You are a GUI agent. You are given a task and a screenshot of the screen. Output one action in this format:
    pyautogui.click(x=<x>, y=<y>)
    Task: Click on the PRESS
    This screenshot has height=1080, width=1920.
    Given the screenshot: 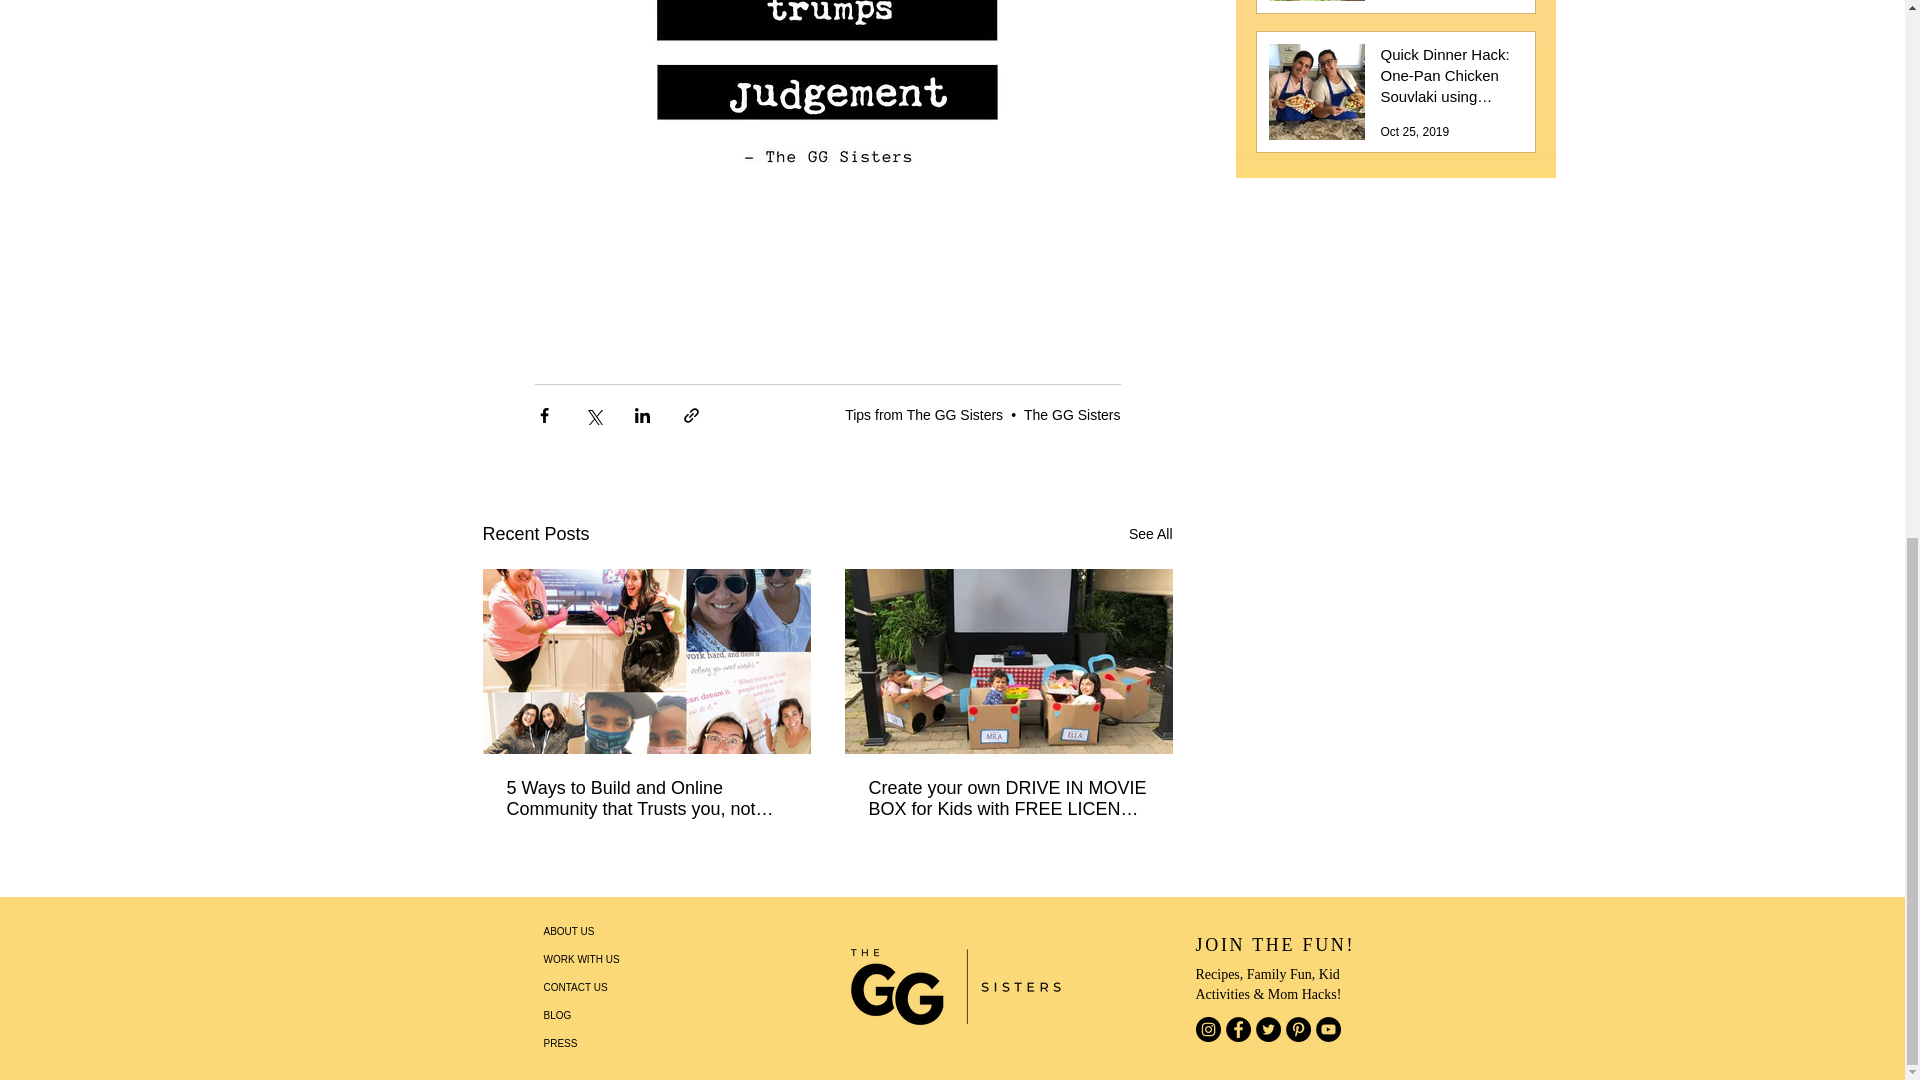 What is the action you would take?
    pyautogui.click(x=614, y=1044)
    